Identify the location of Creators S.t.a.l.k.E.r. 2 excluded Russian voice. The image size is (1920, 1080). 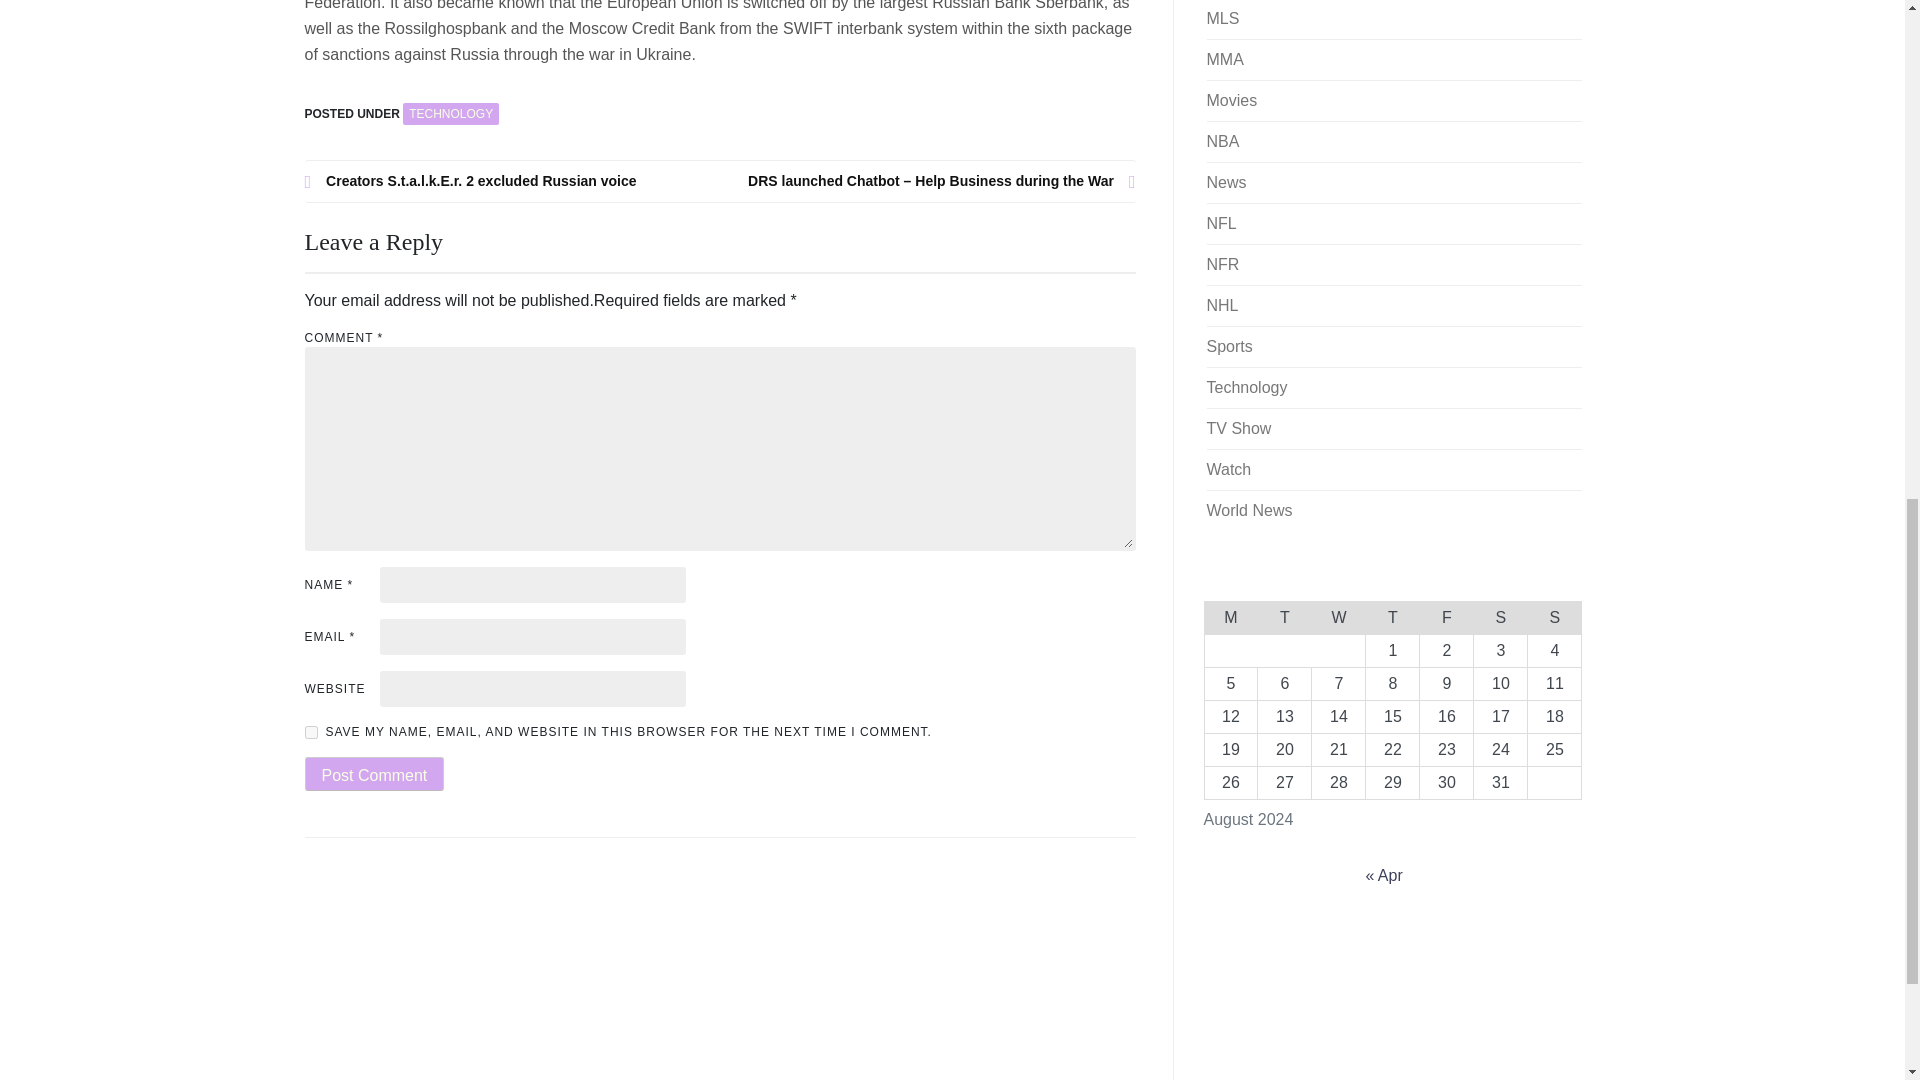
(512, 181).